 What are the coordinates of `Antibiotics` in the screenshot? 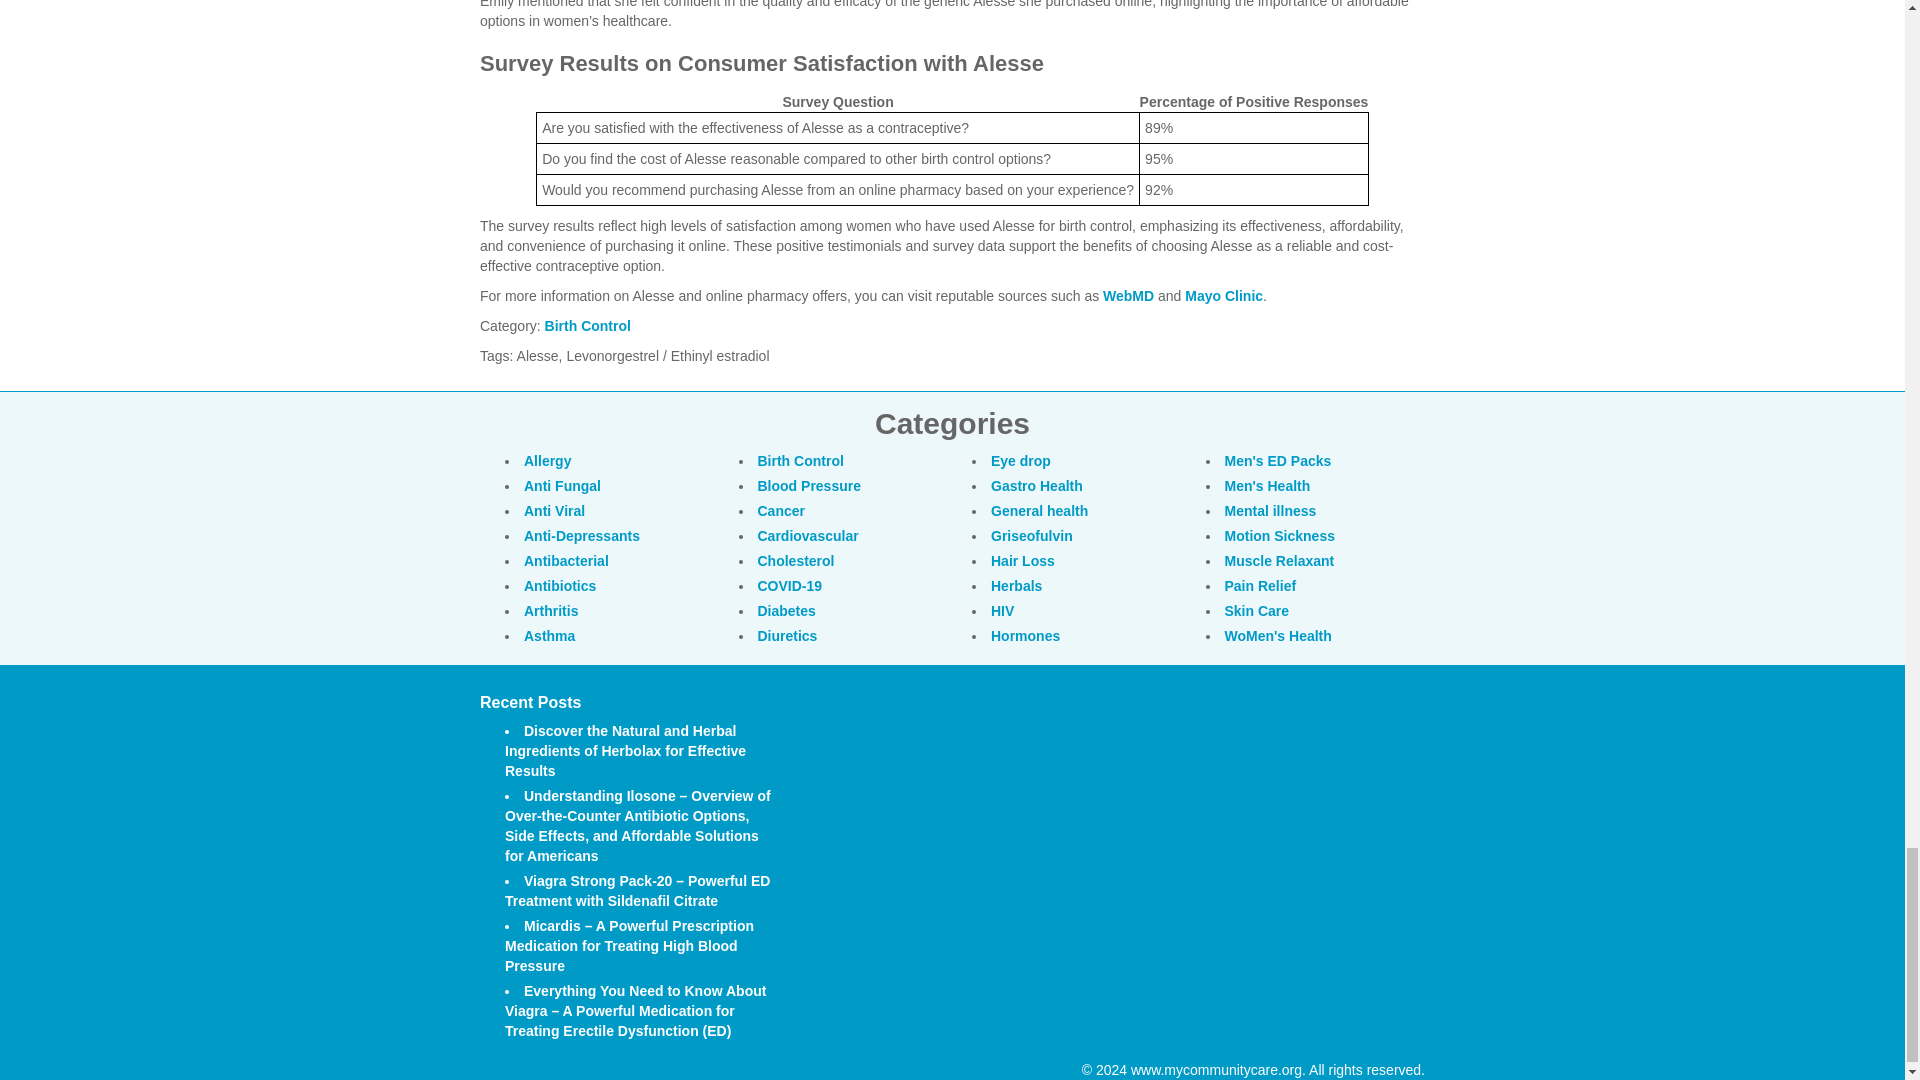 It's located at (560, 586).